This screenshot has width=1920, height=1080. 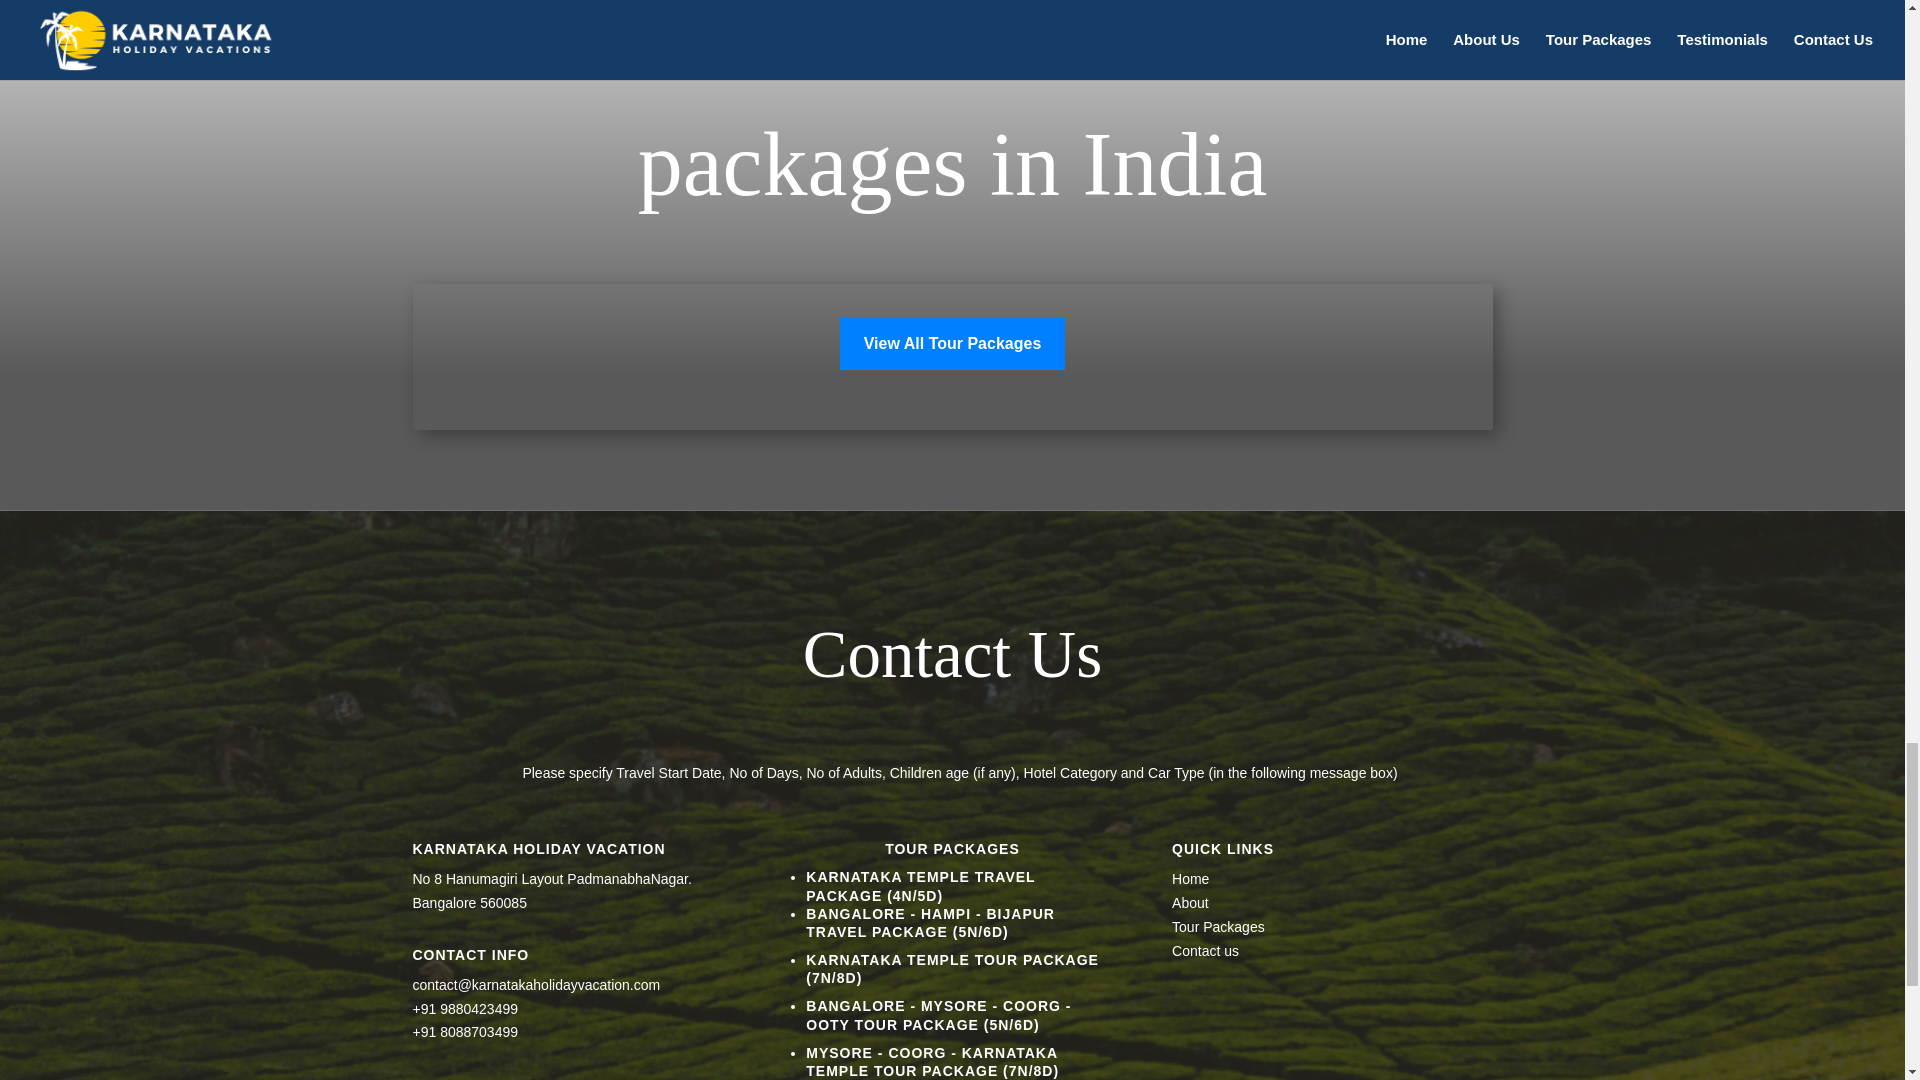 I want to click on View All Tour Packages, so click(x=952, y=344).